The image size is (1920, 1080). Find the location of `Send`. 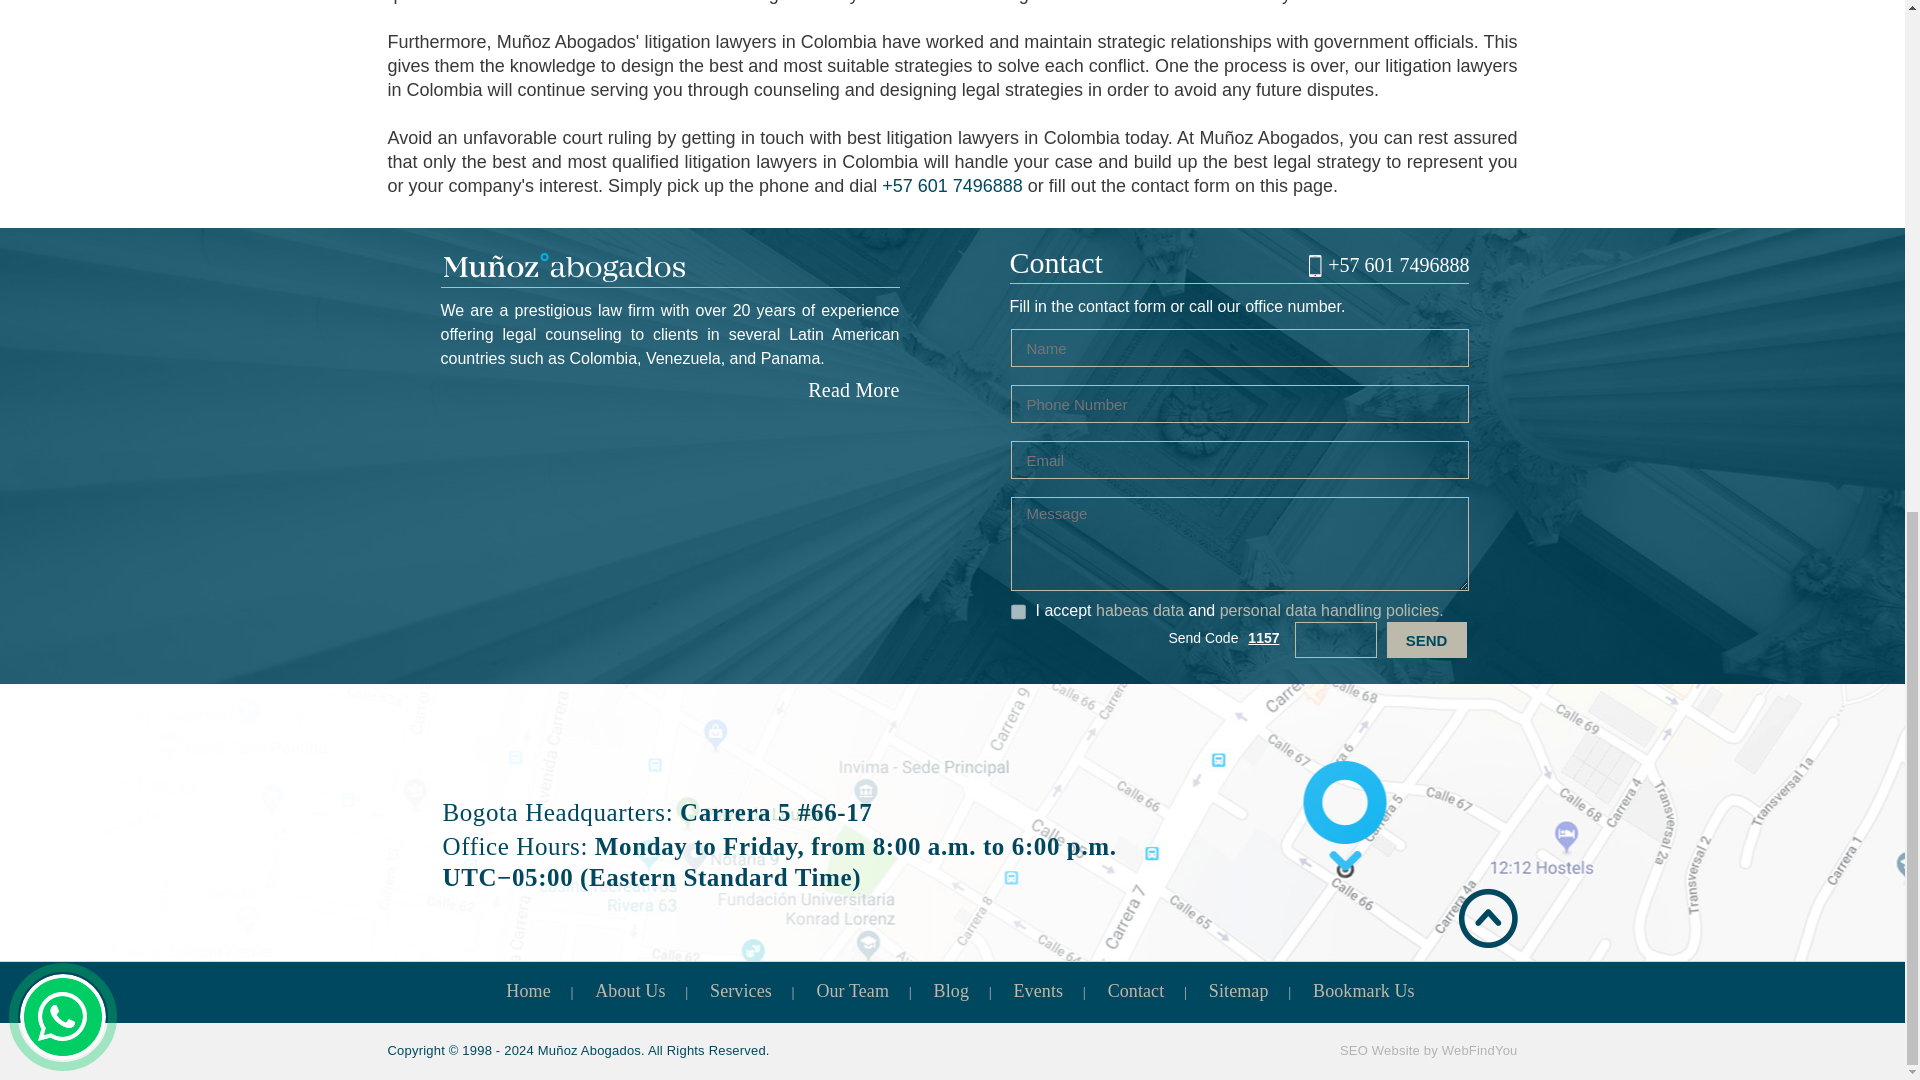

Send is located at coordinates (1426, 640).